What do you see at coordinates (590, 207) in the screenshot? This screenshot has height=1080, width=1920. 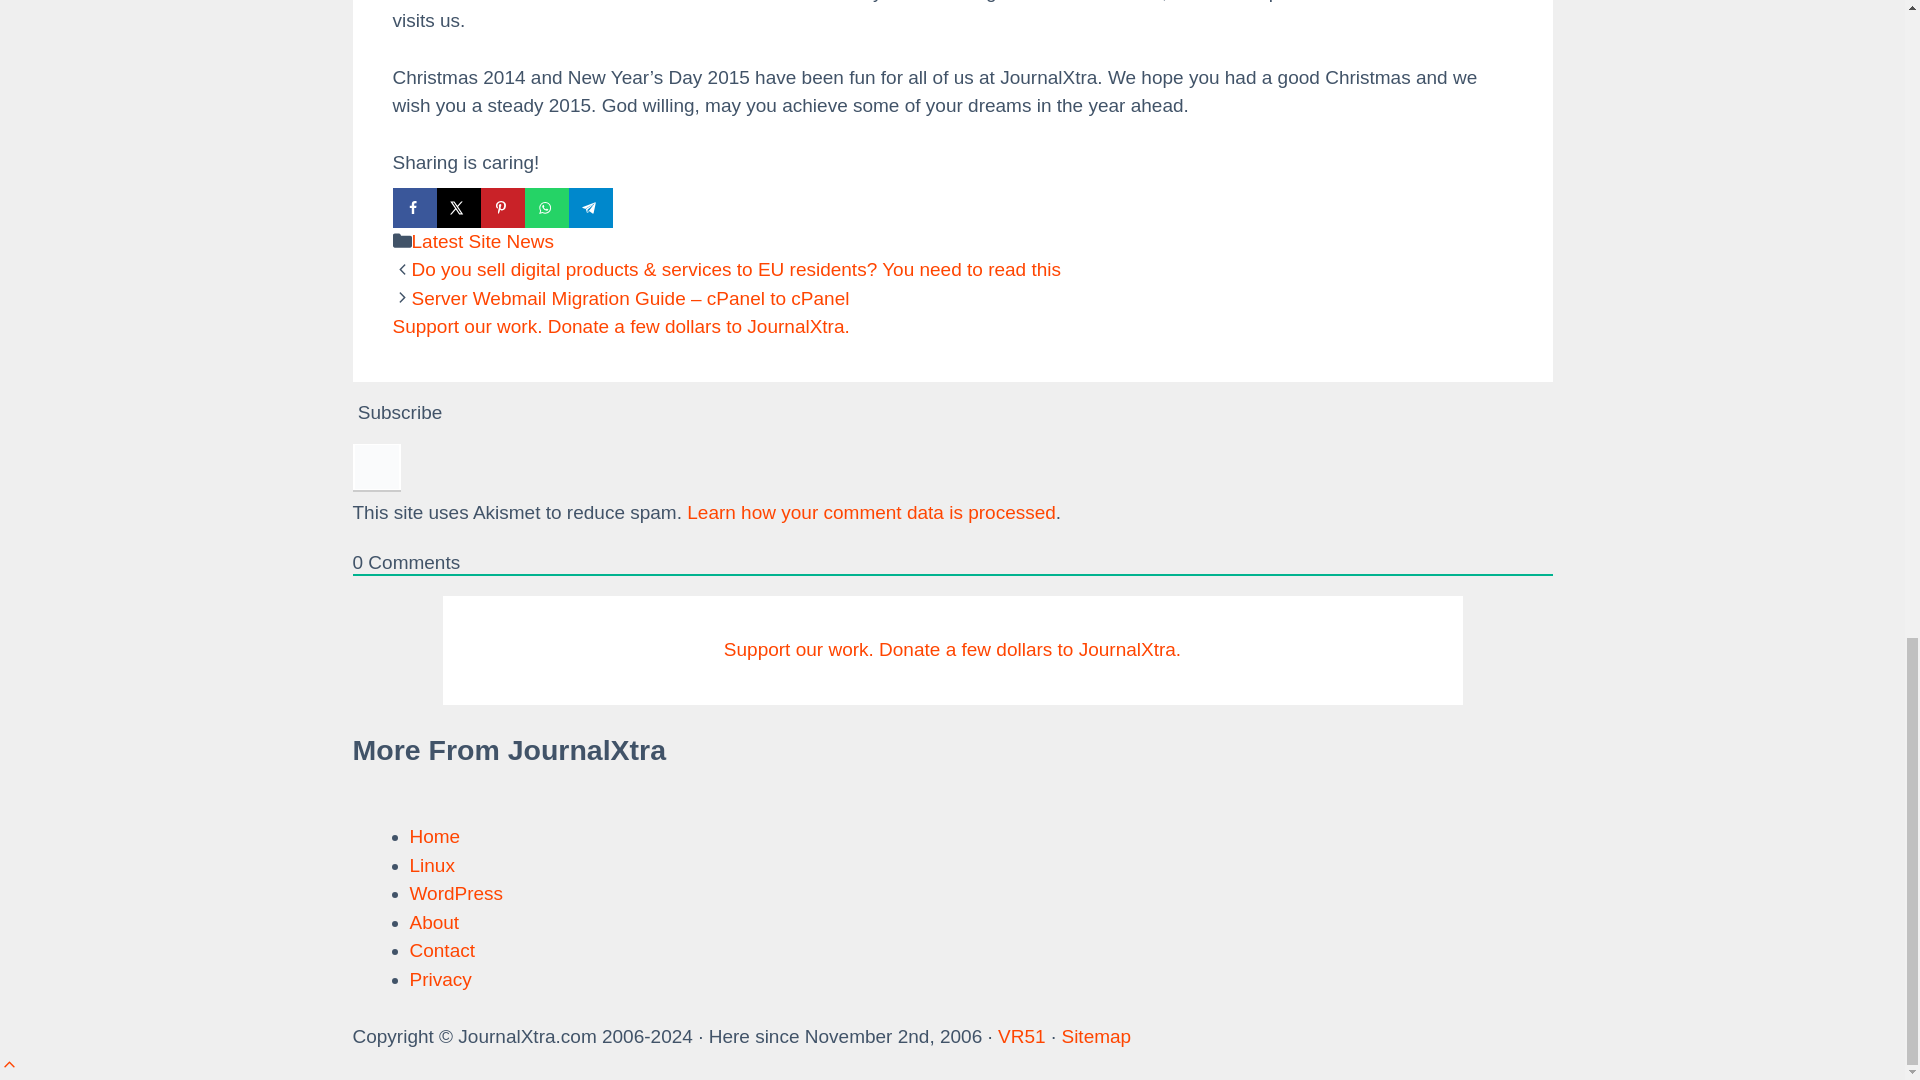 I see `Share on Telegram` at bounding box center [590, 207].